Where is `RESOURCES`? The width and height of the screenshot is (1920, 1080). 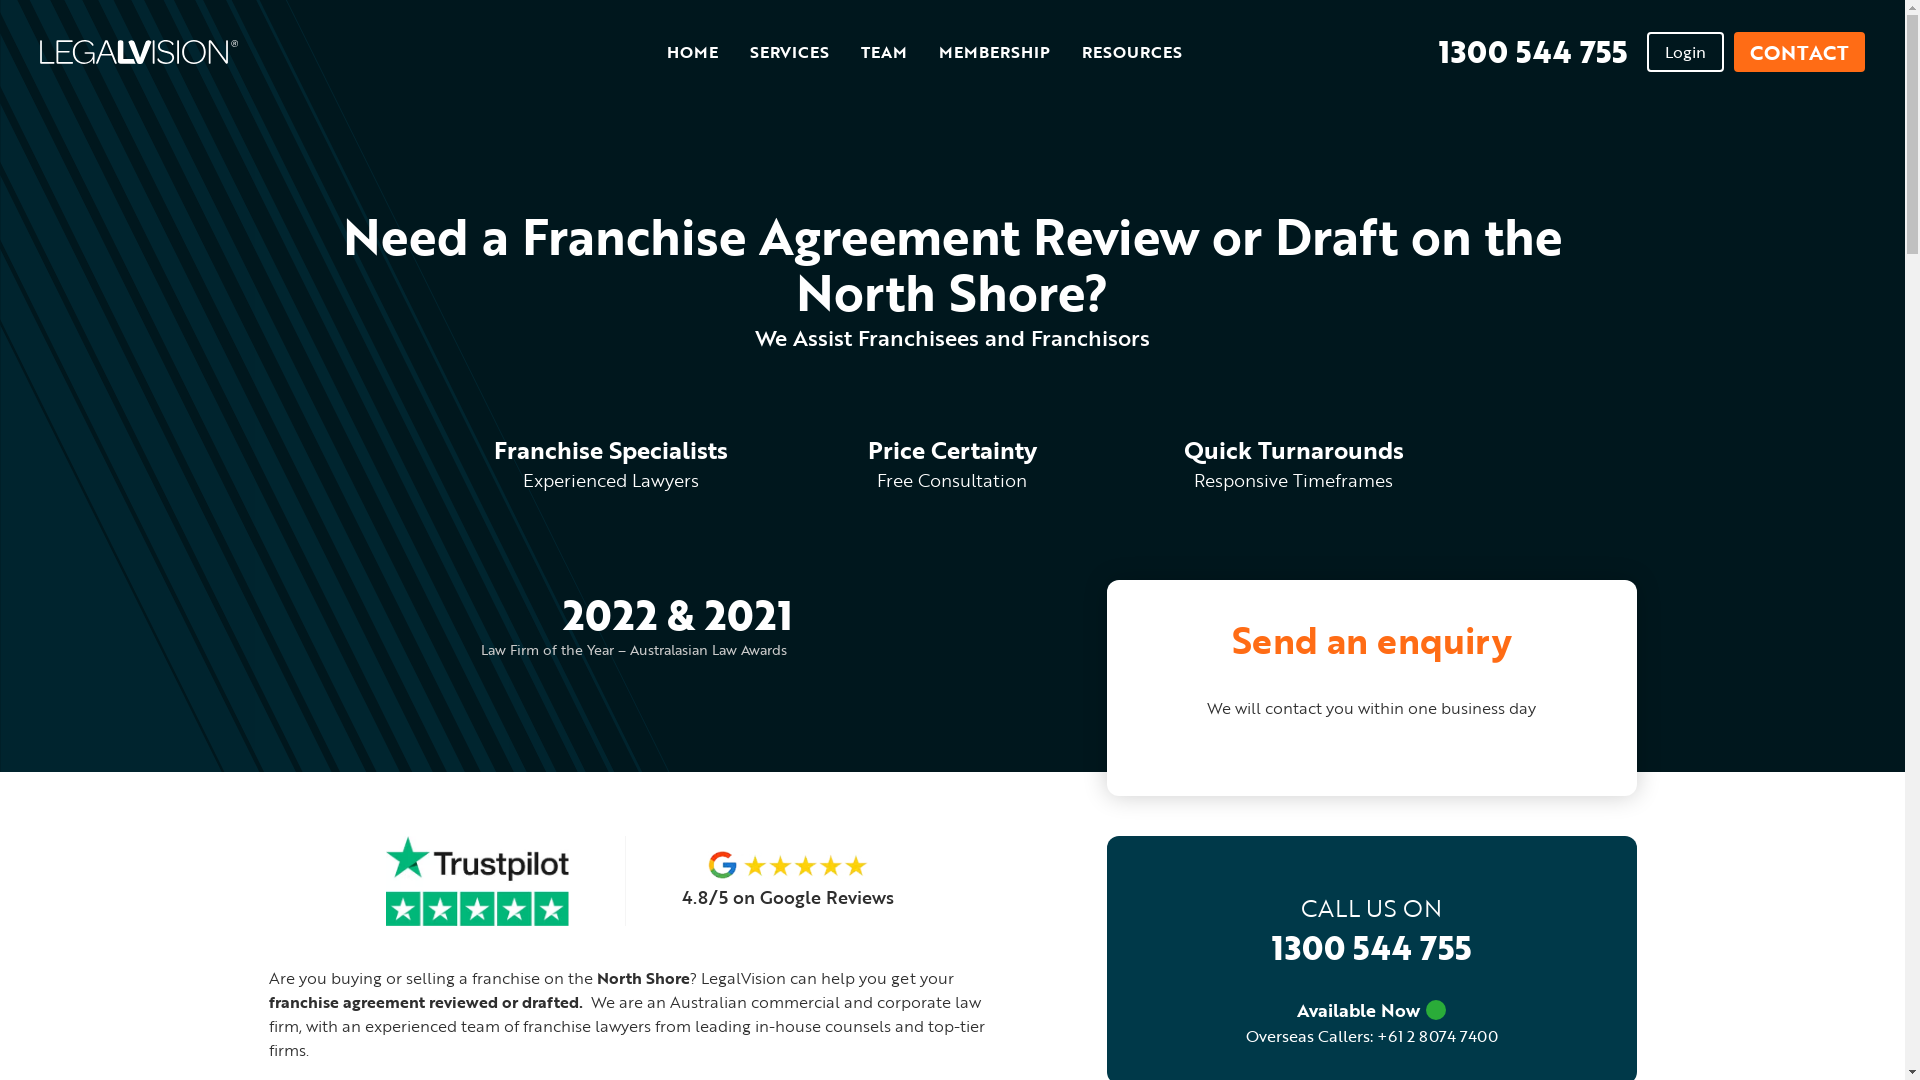 RESOURCES is located at coordinates (1132, 53).